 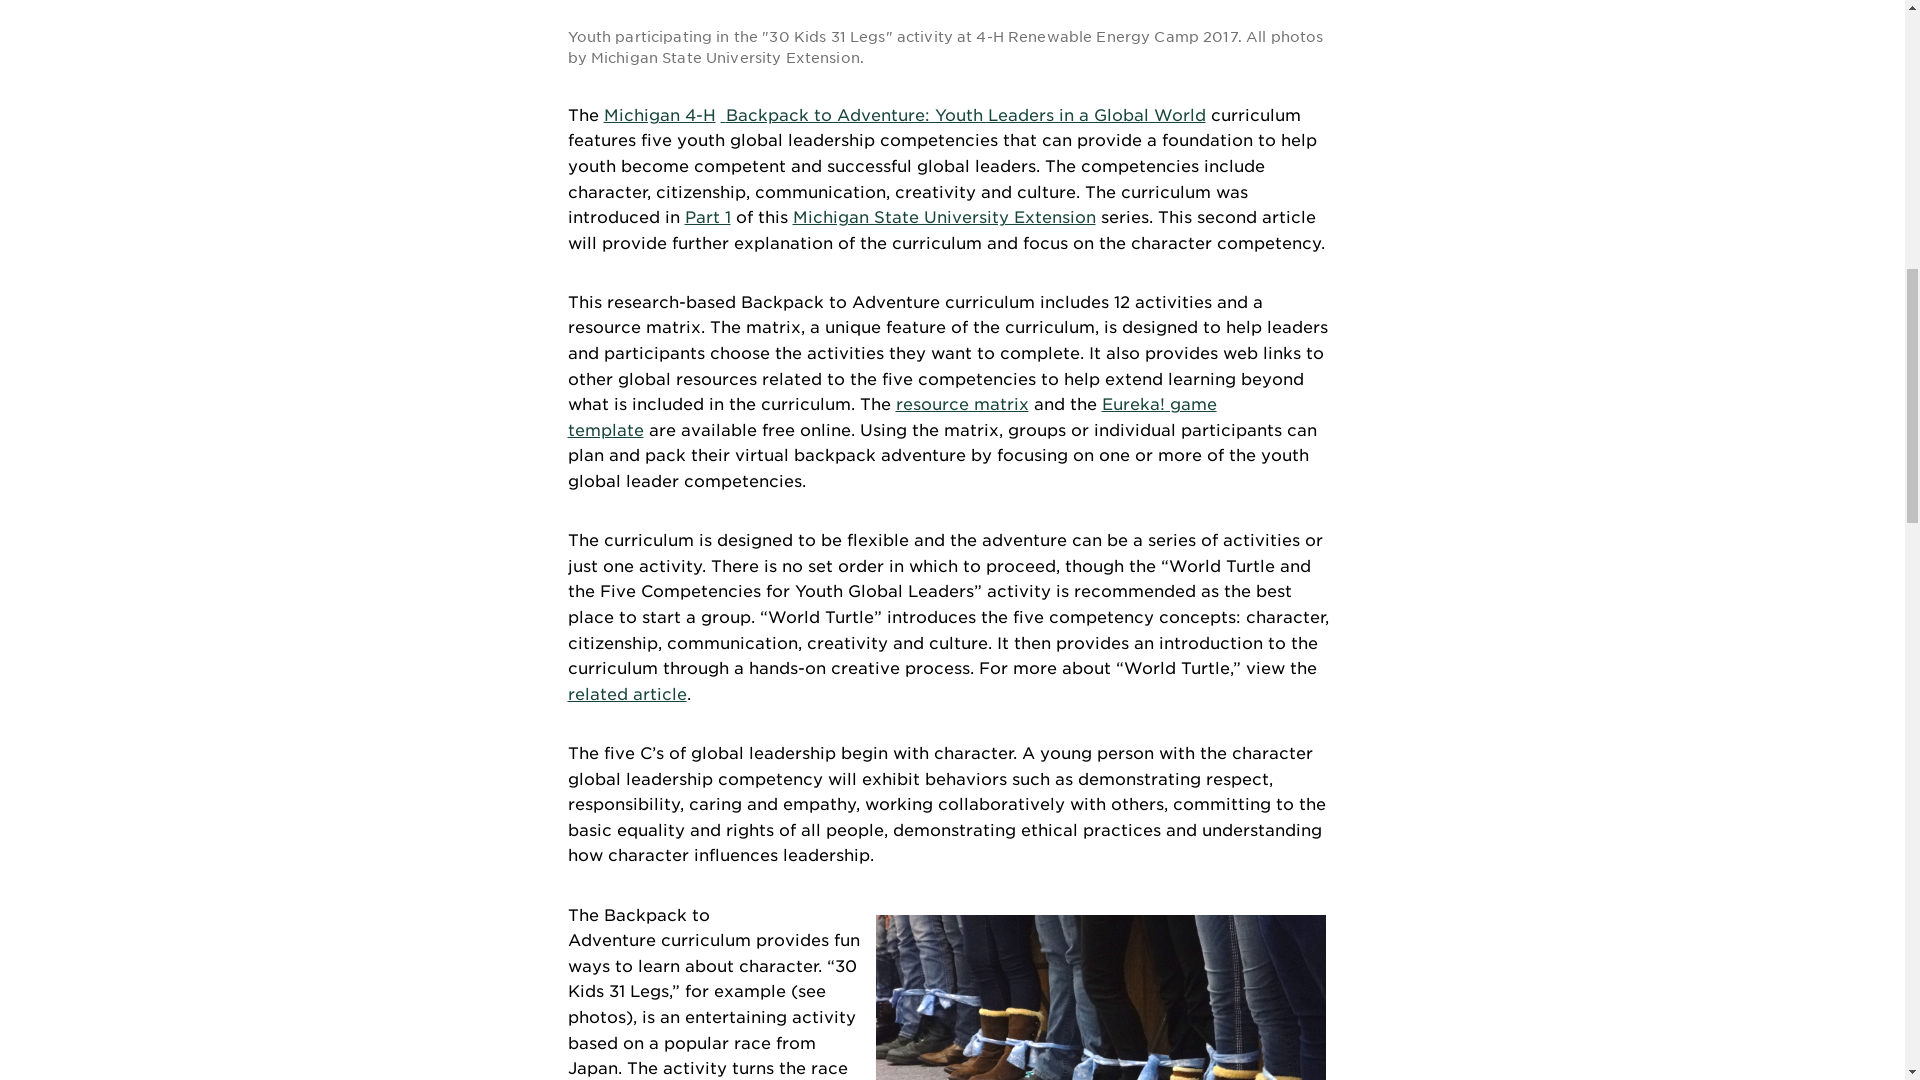 I want to click on Backpack to Adventure: Youth Leaders in a Global World, so click(x=965, y=115).